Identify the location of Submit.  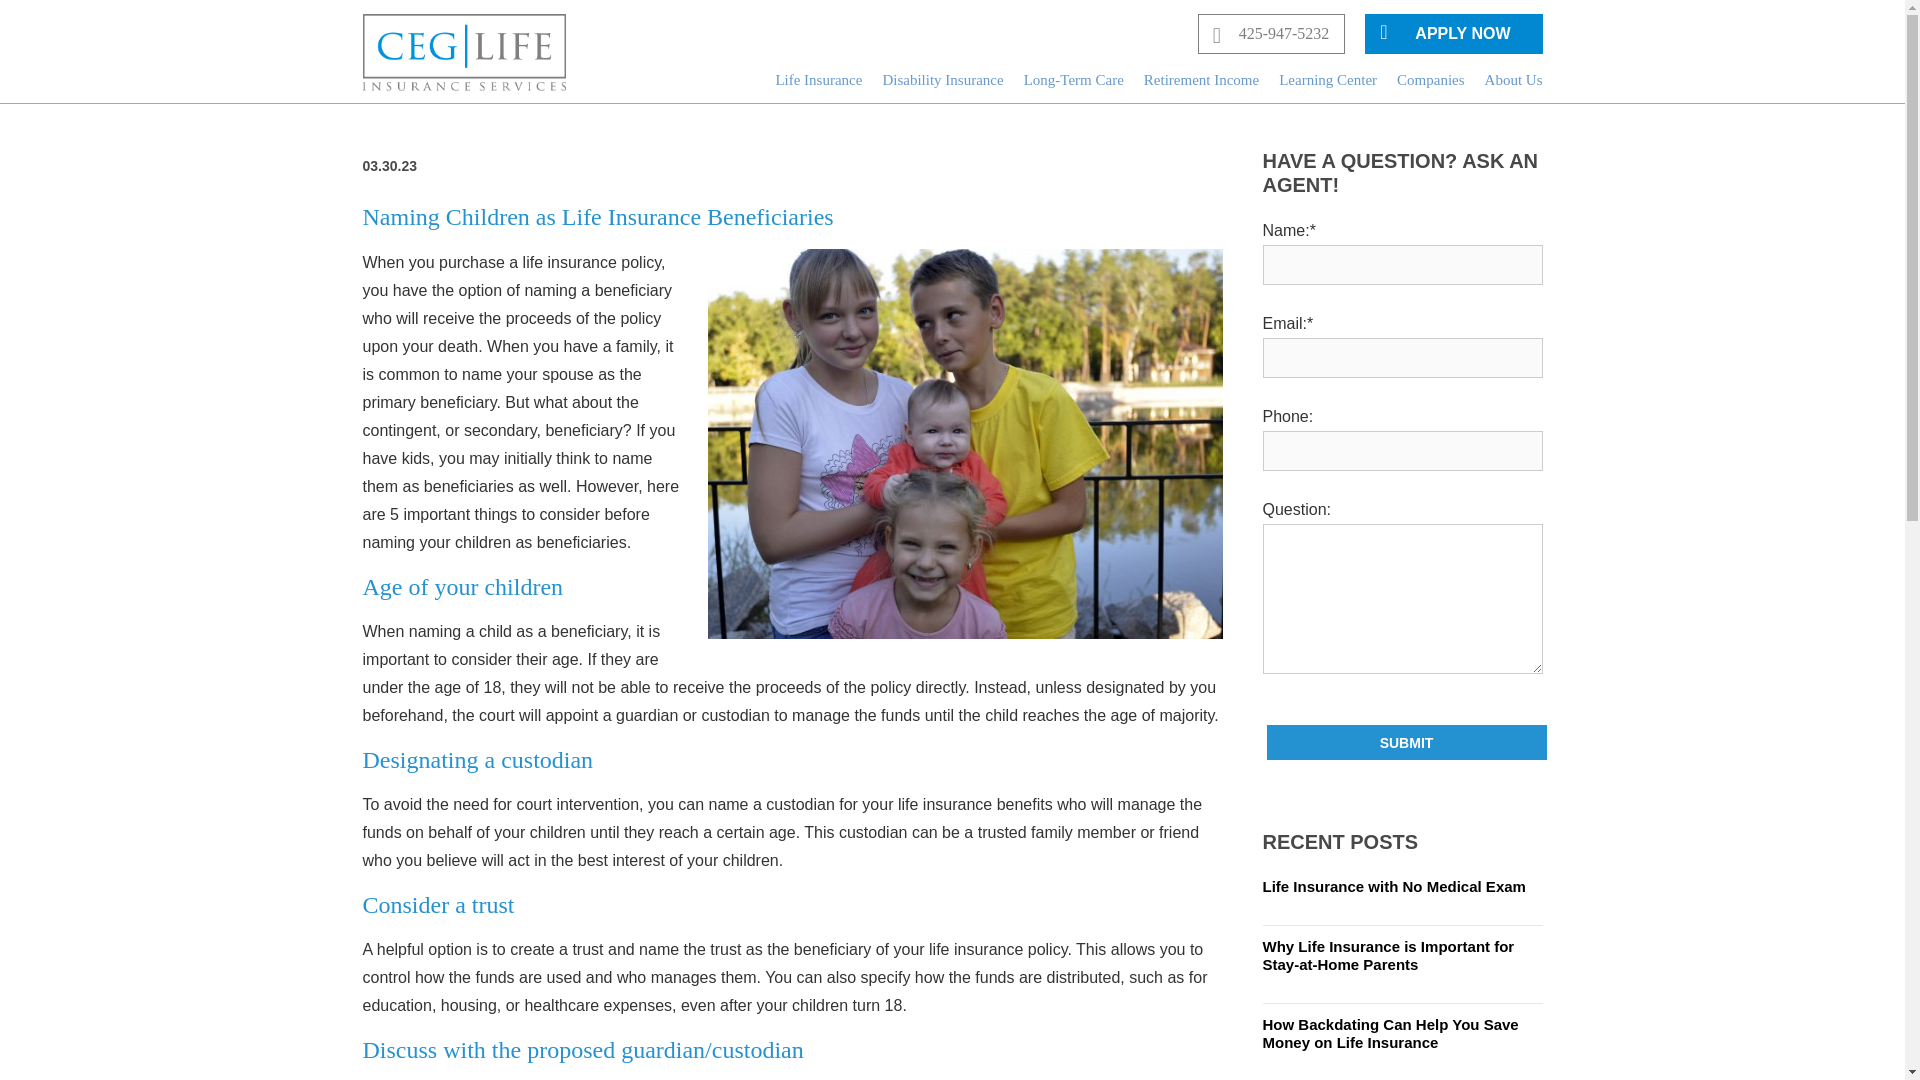
(1405, 742).